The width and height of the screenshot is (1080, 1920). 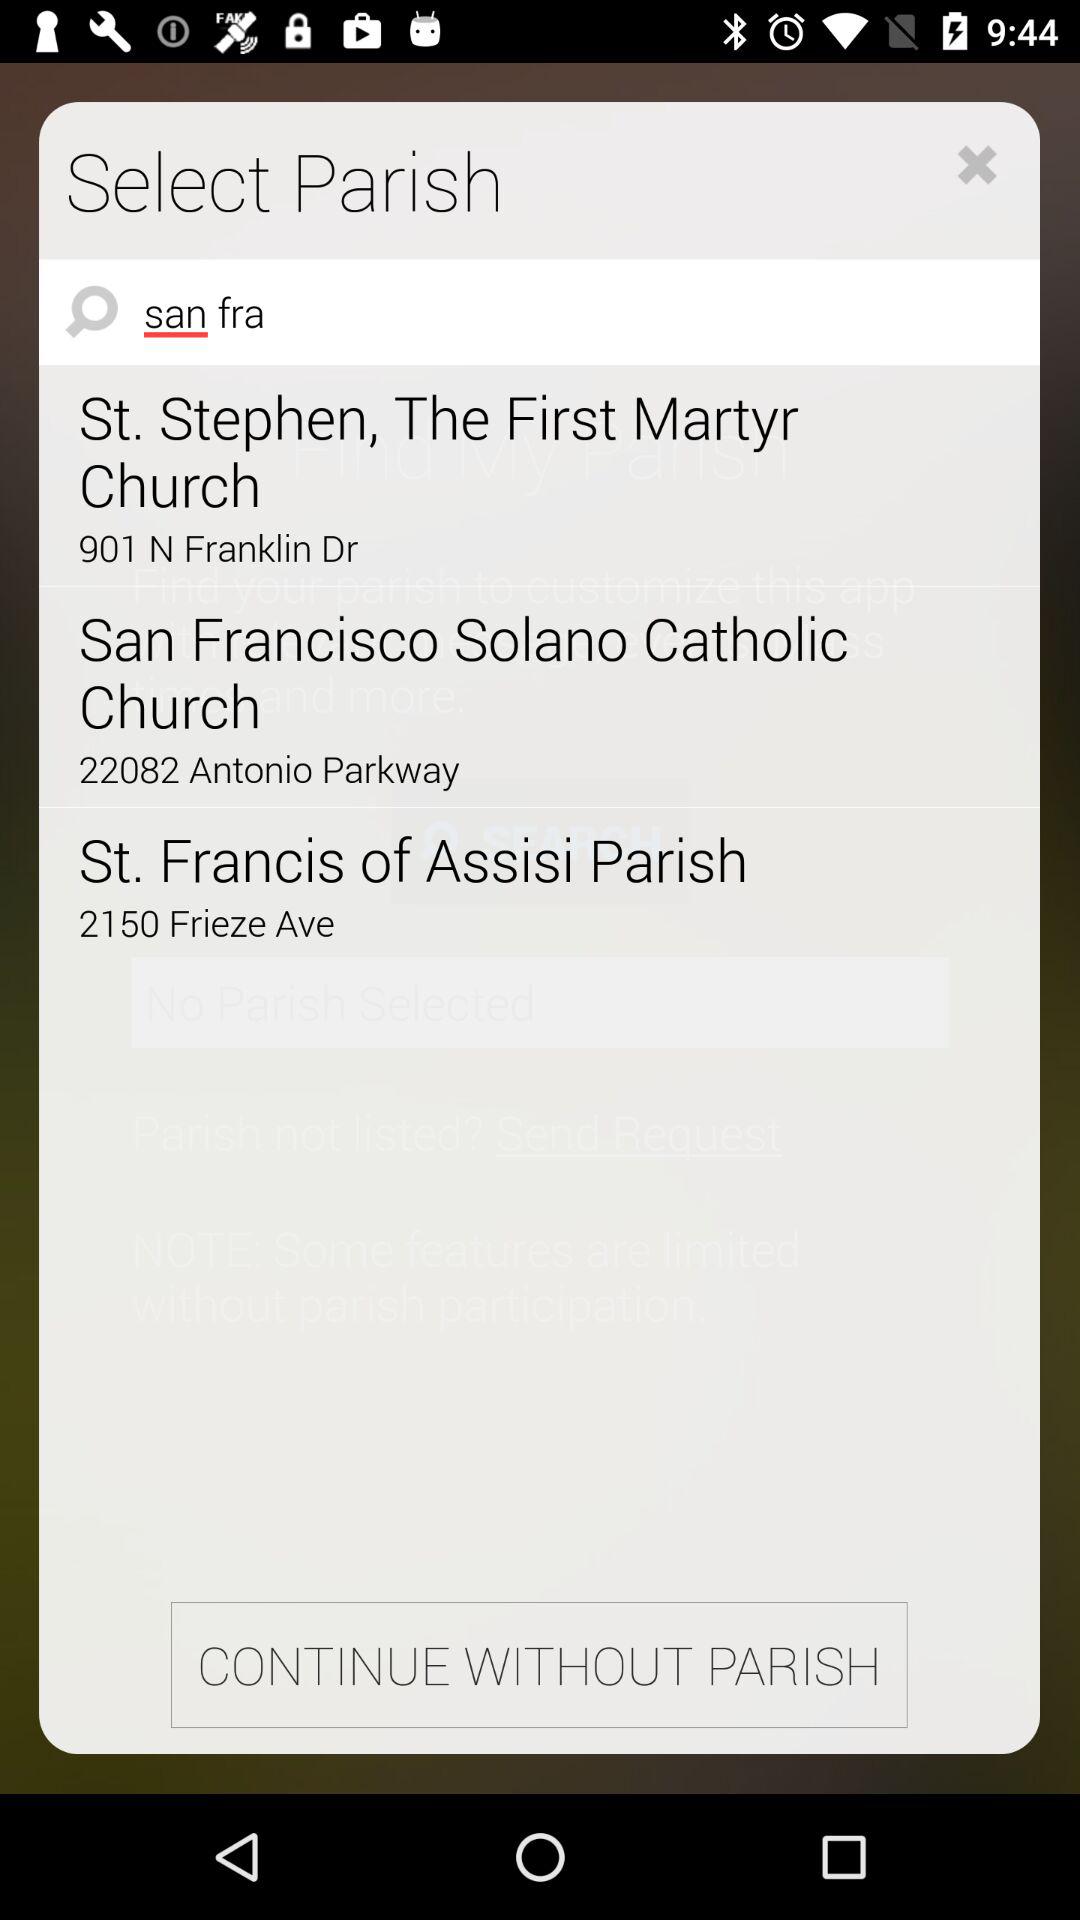 I want to click on launch the item above san francisco solano item, so click(x=483, y=547).